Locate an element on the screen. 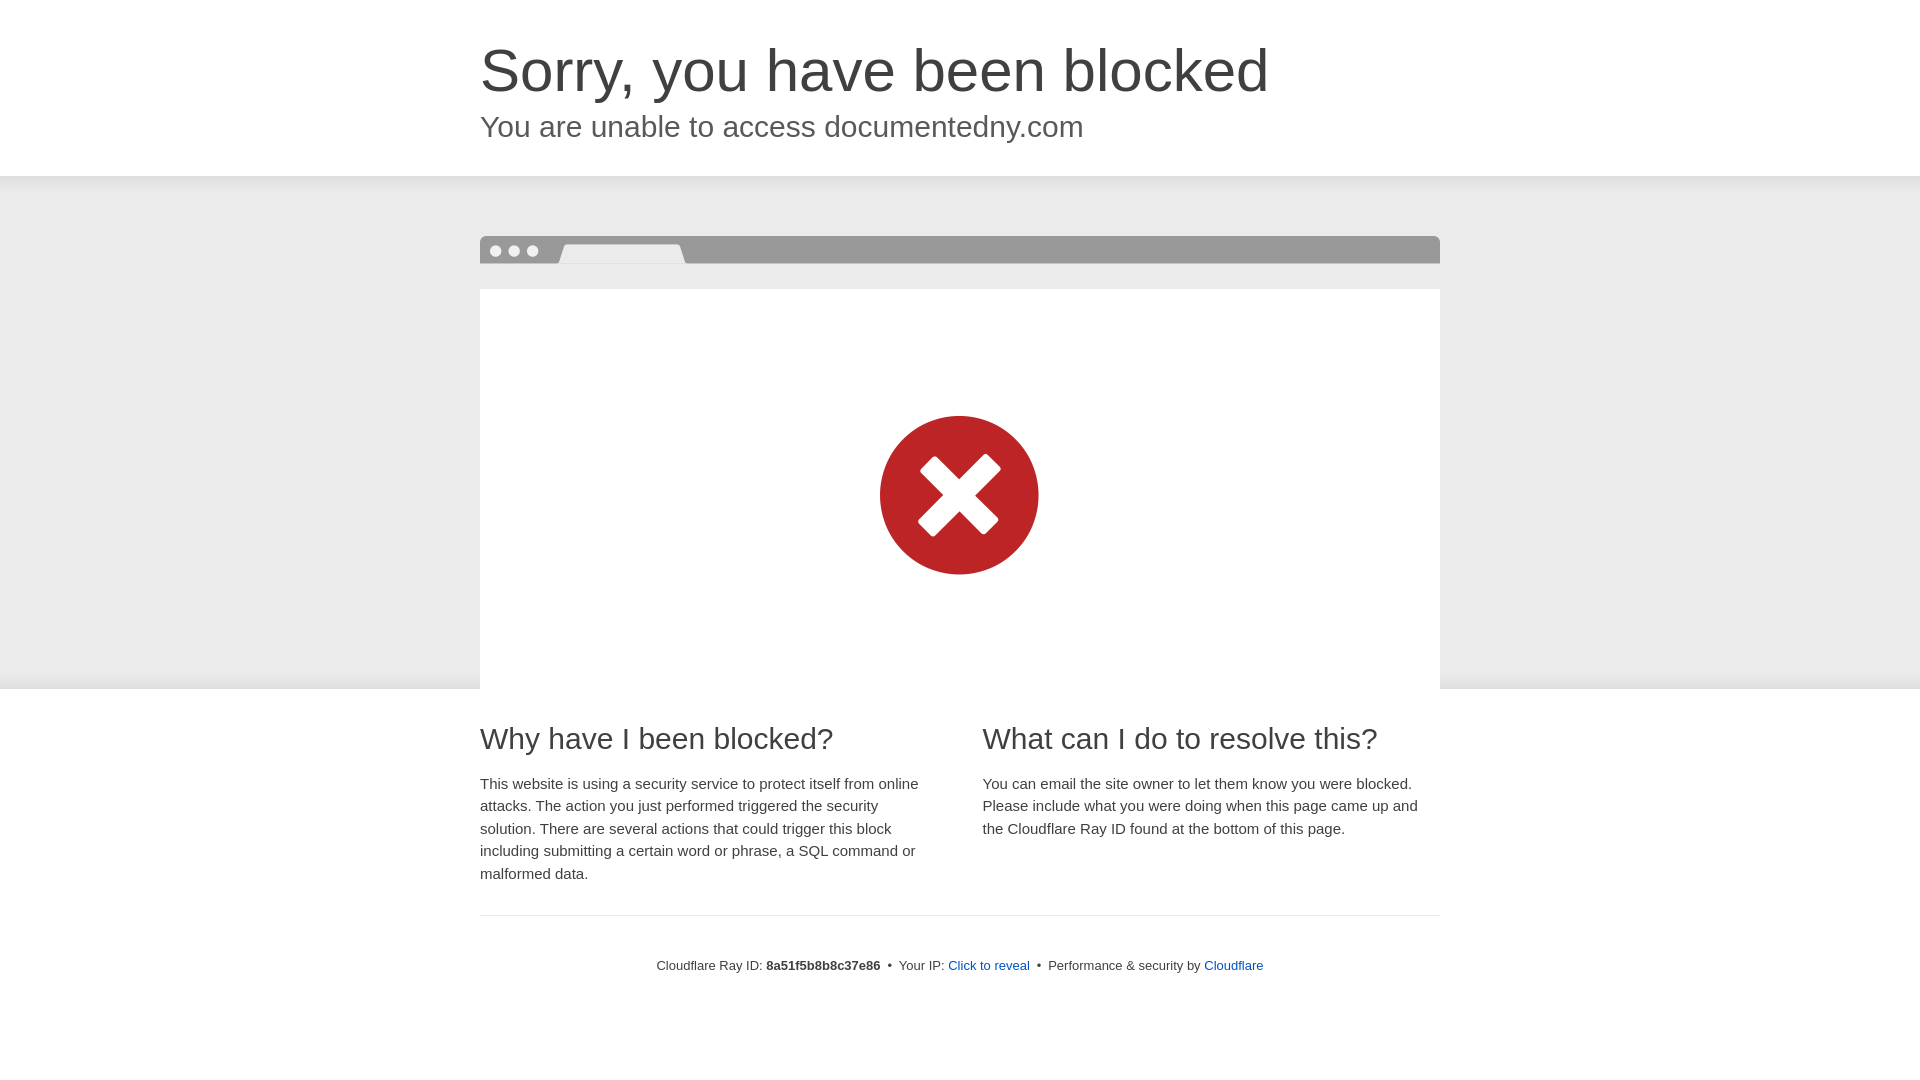  Cloudflare is located at coordinates (1233, 965).